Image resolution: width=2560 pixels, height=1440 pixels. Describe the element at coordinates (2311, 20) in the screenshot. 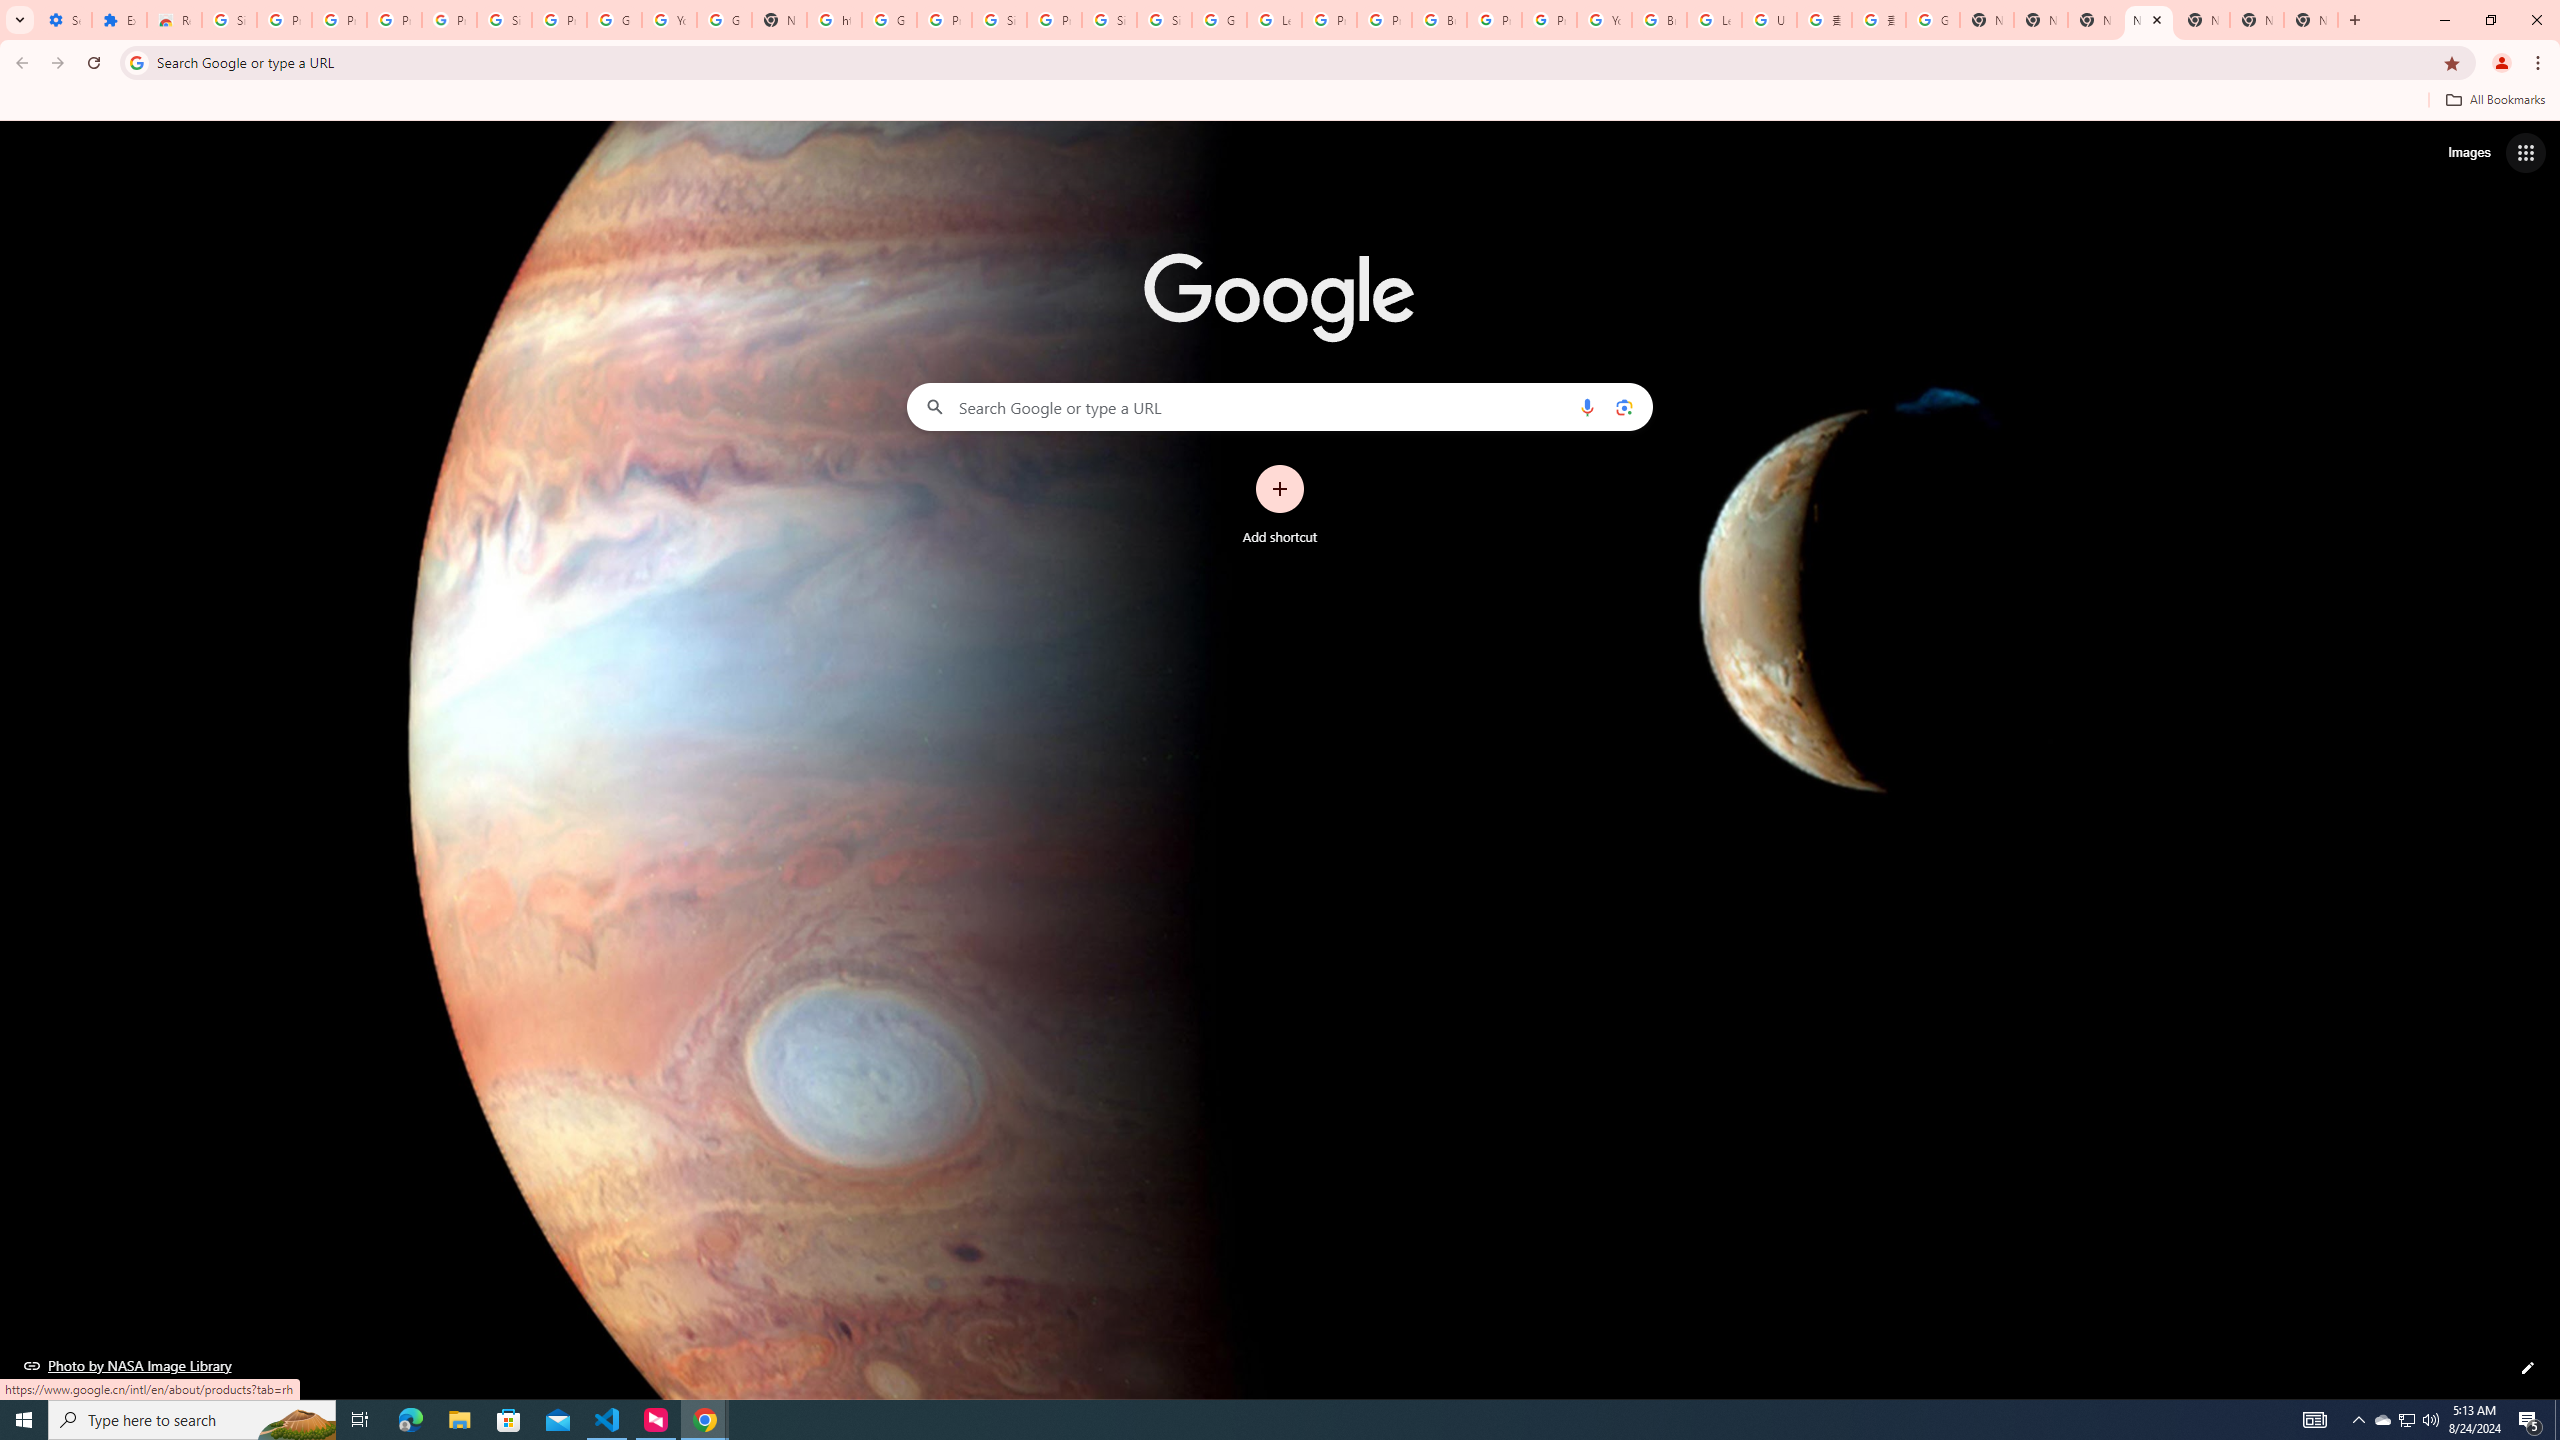

I see `New Tab` at that location.